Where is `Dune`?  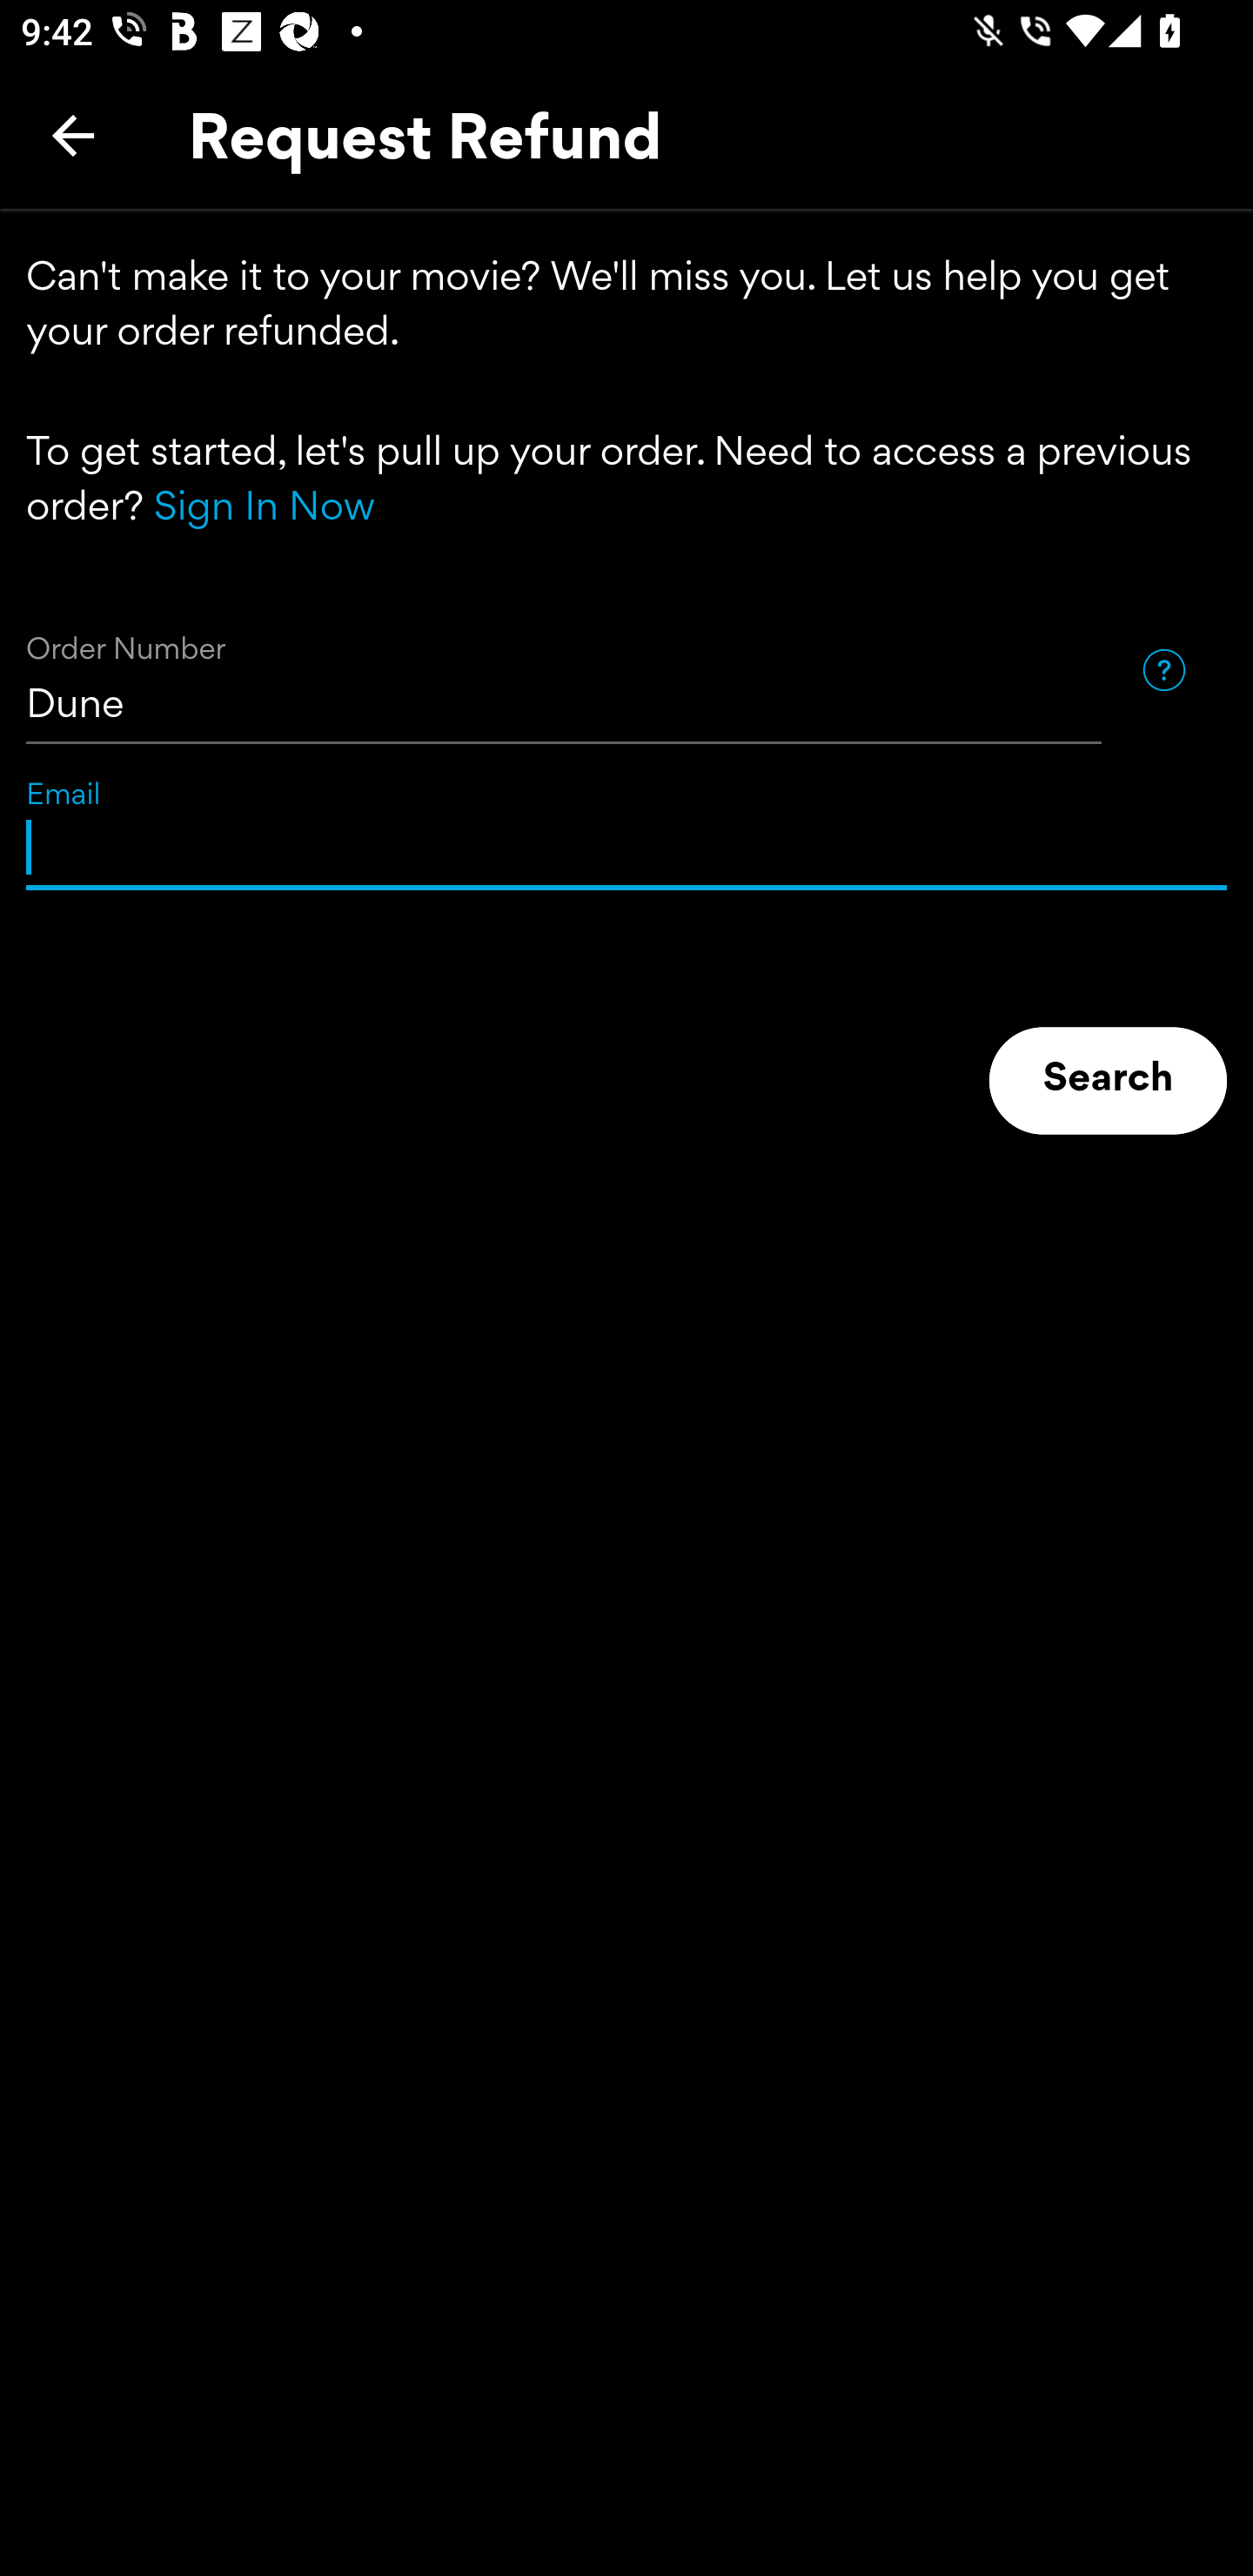 Dune is located at coordinates (564, 670).